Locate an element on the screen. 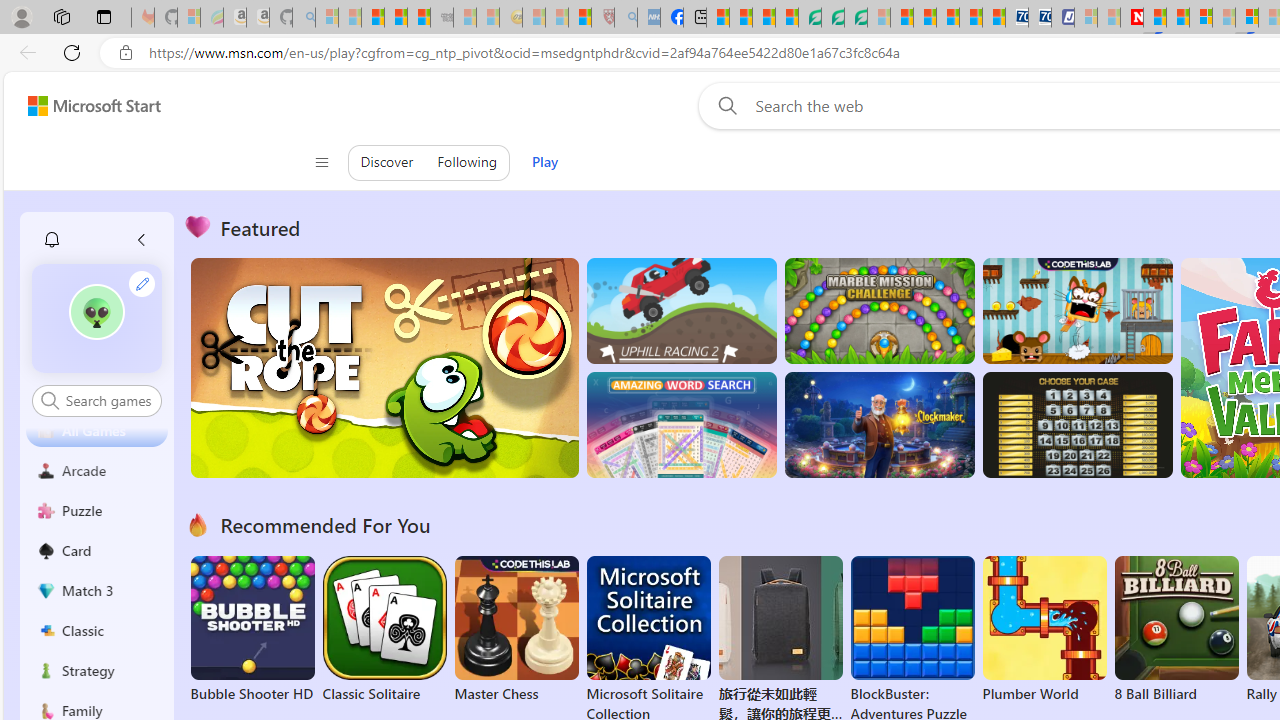  Microsoft Word - consumer-privacy address update 2.2021 is located at coordinates (855, 18).